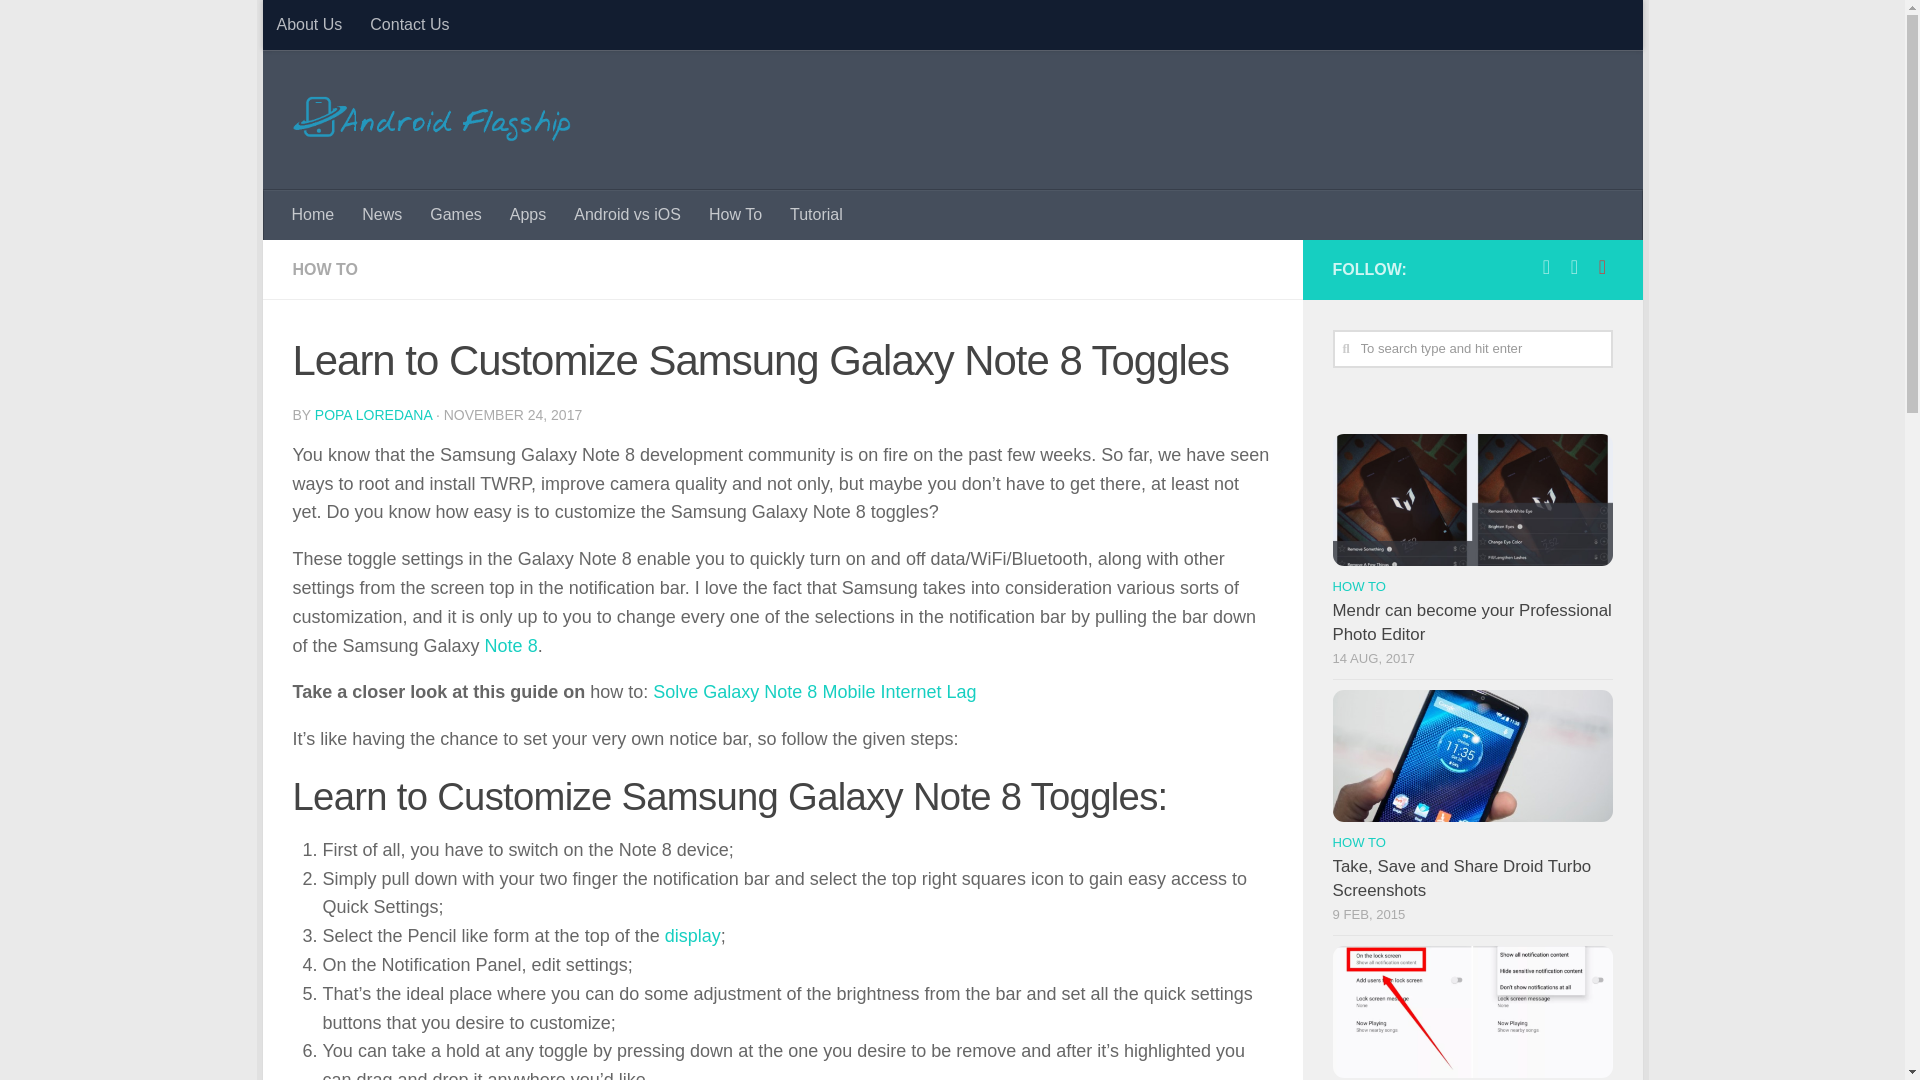  Describe the element at coordinates (692, 936) in the screenshot. I see `display` at that location.